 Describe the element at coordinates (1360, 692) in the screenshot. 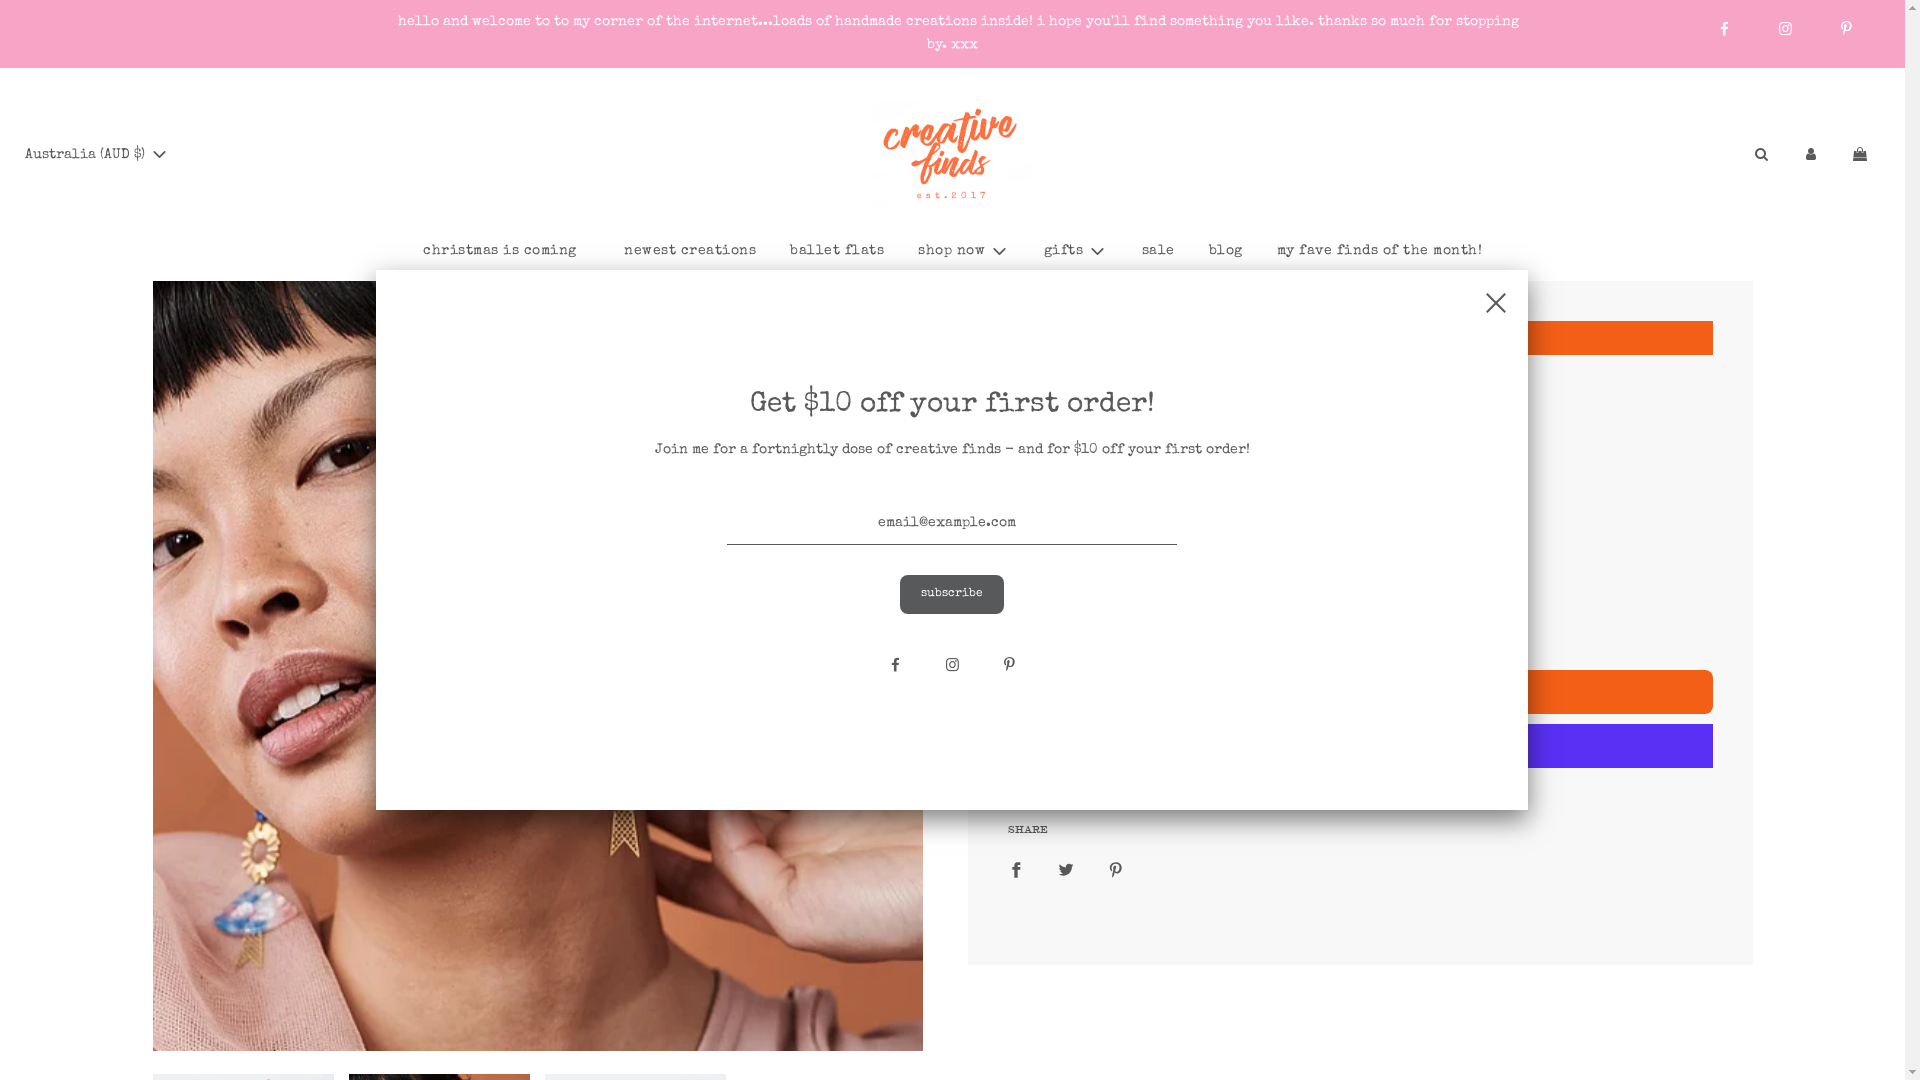

I see `loading...
add to cart` at that location.